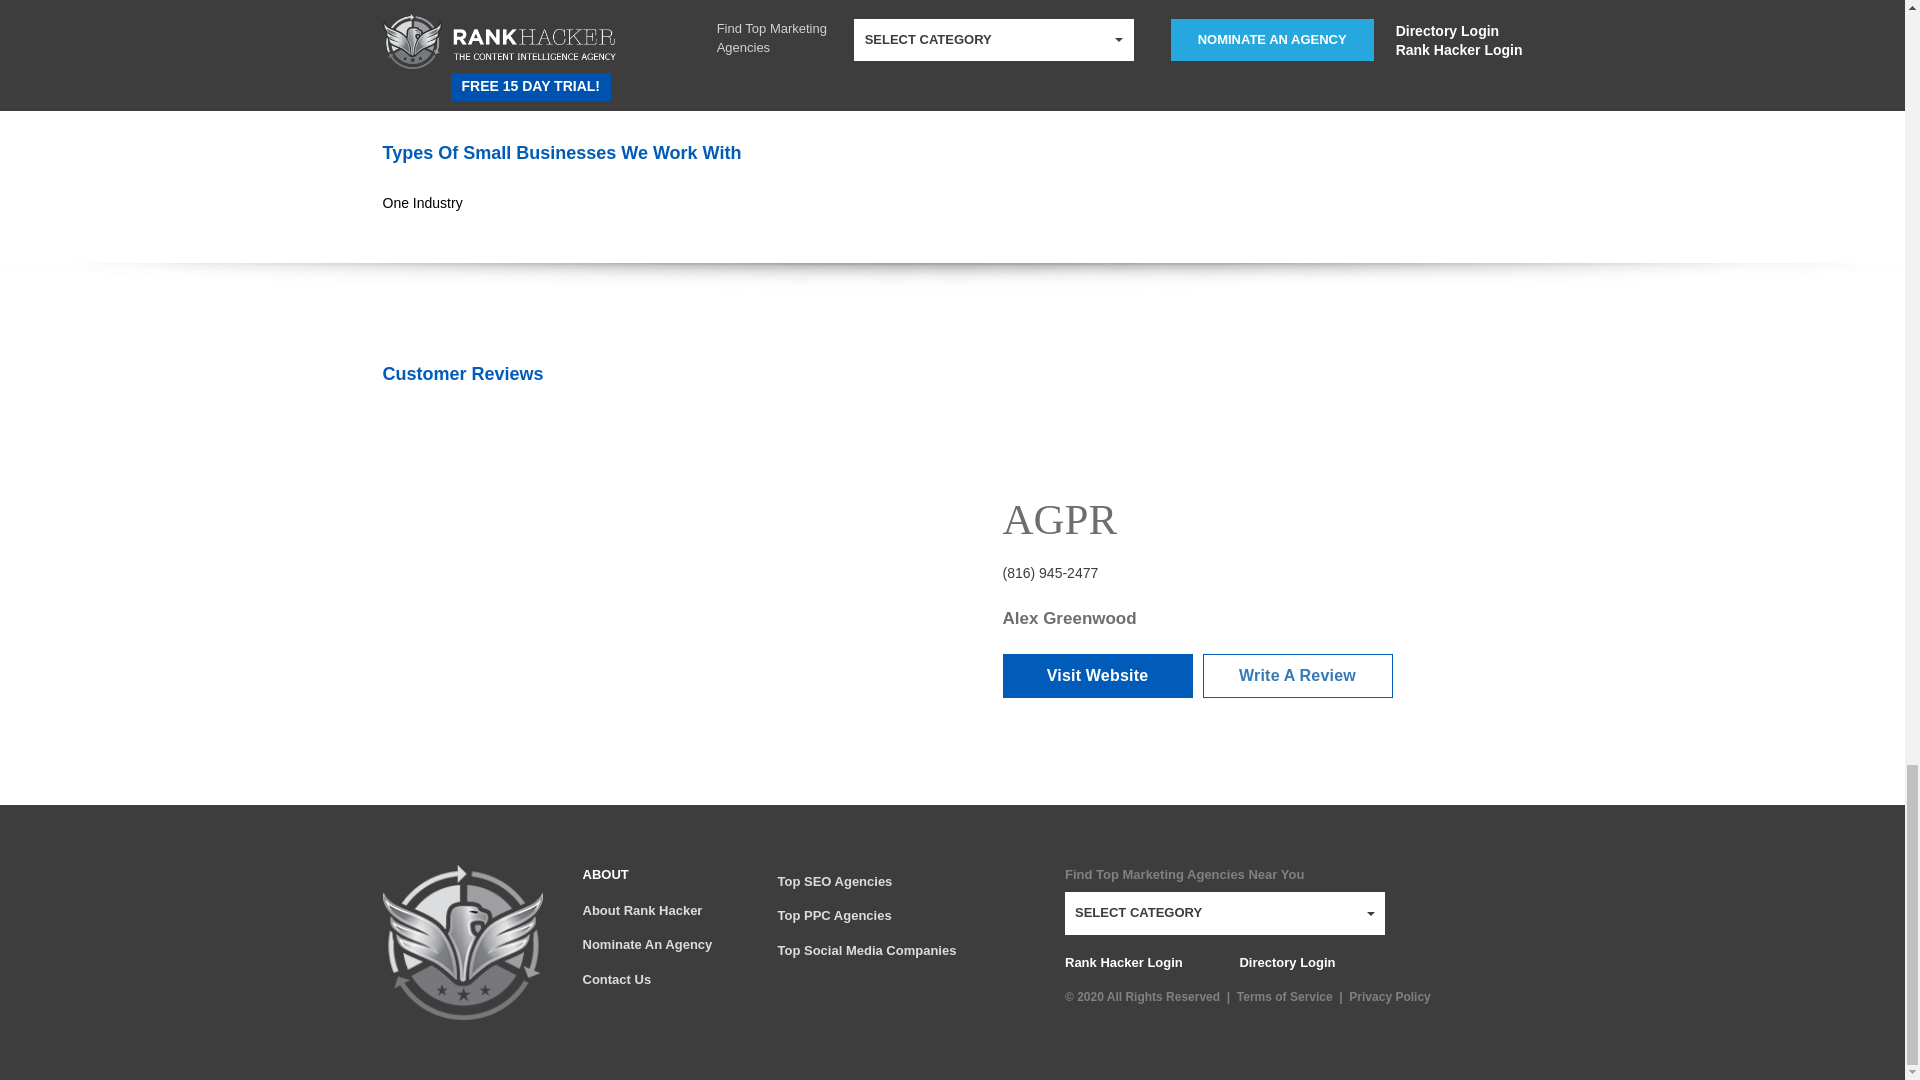  What do you see at coordinates (1097, 676) in the screenshot?
I see `Visit Website` at bounding box center [1097, 676].